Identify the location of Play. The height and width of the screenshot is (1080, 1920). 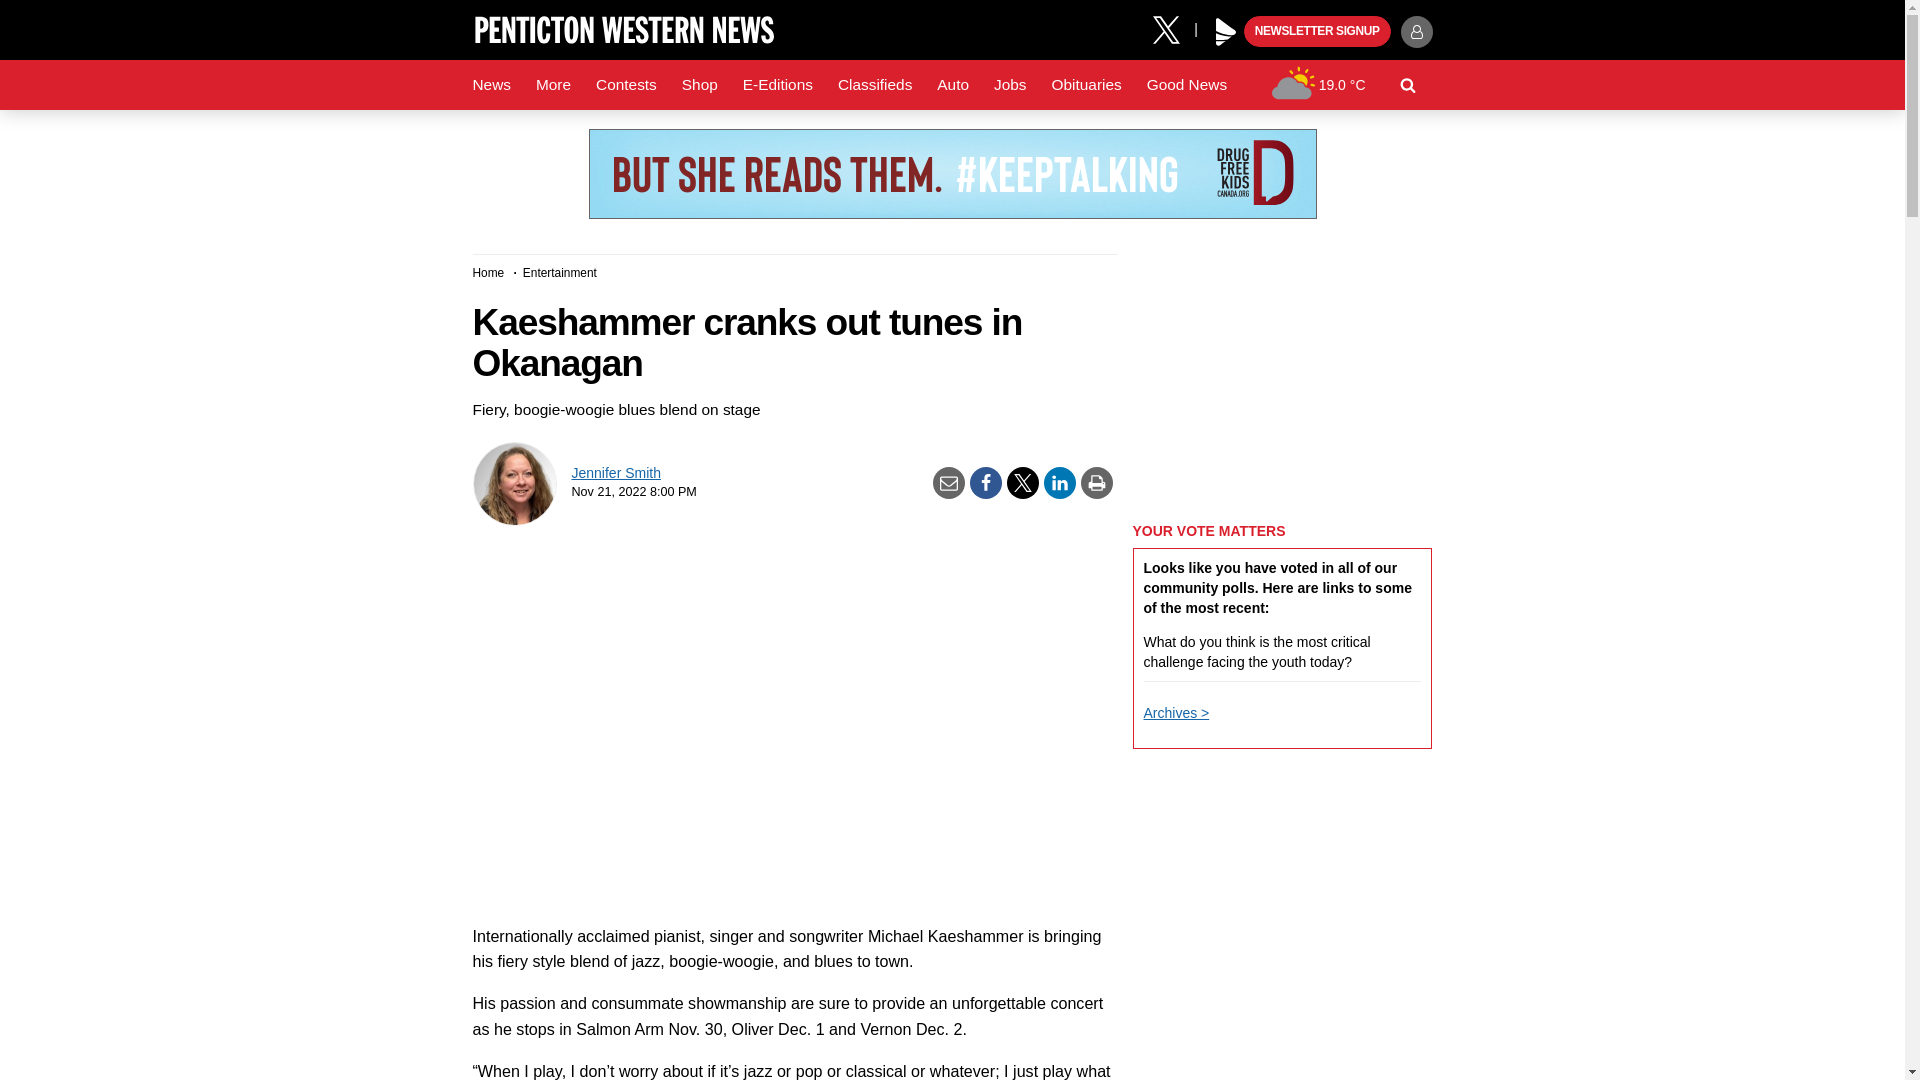
(1226, 32).